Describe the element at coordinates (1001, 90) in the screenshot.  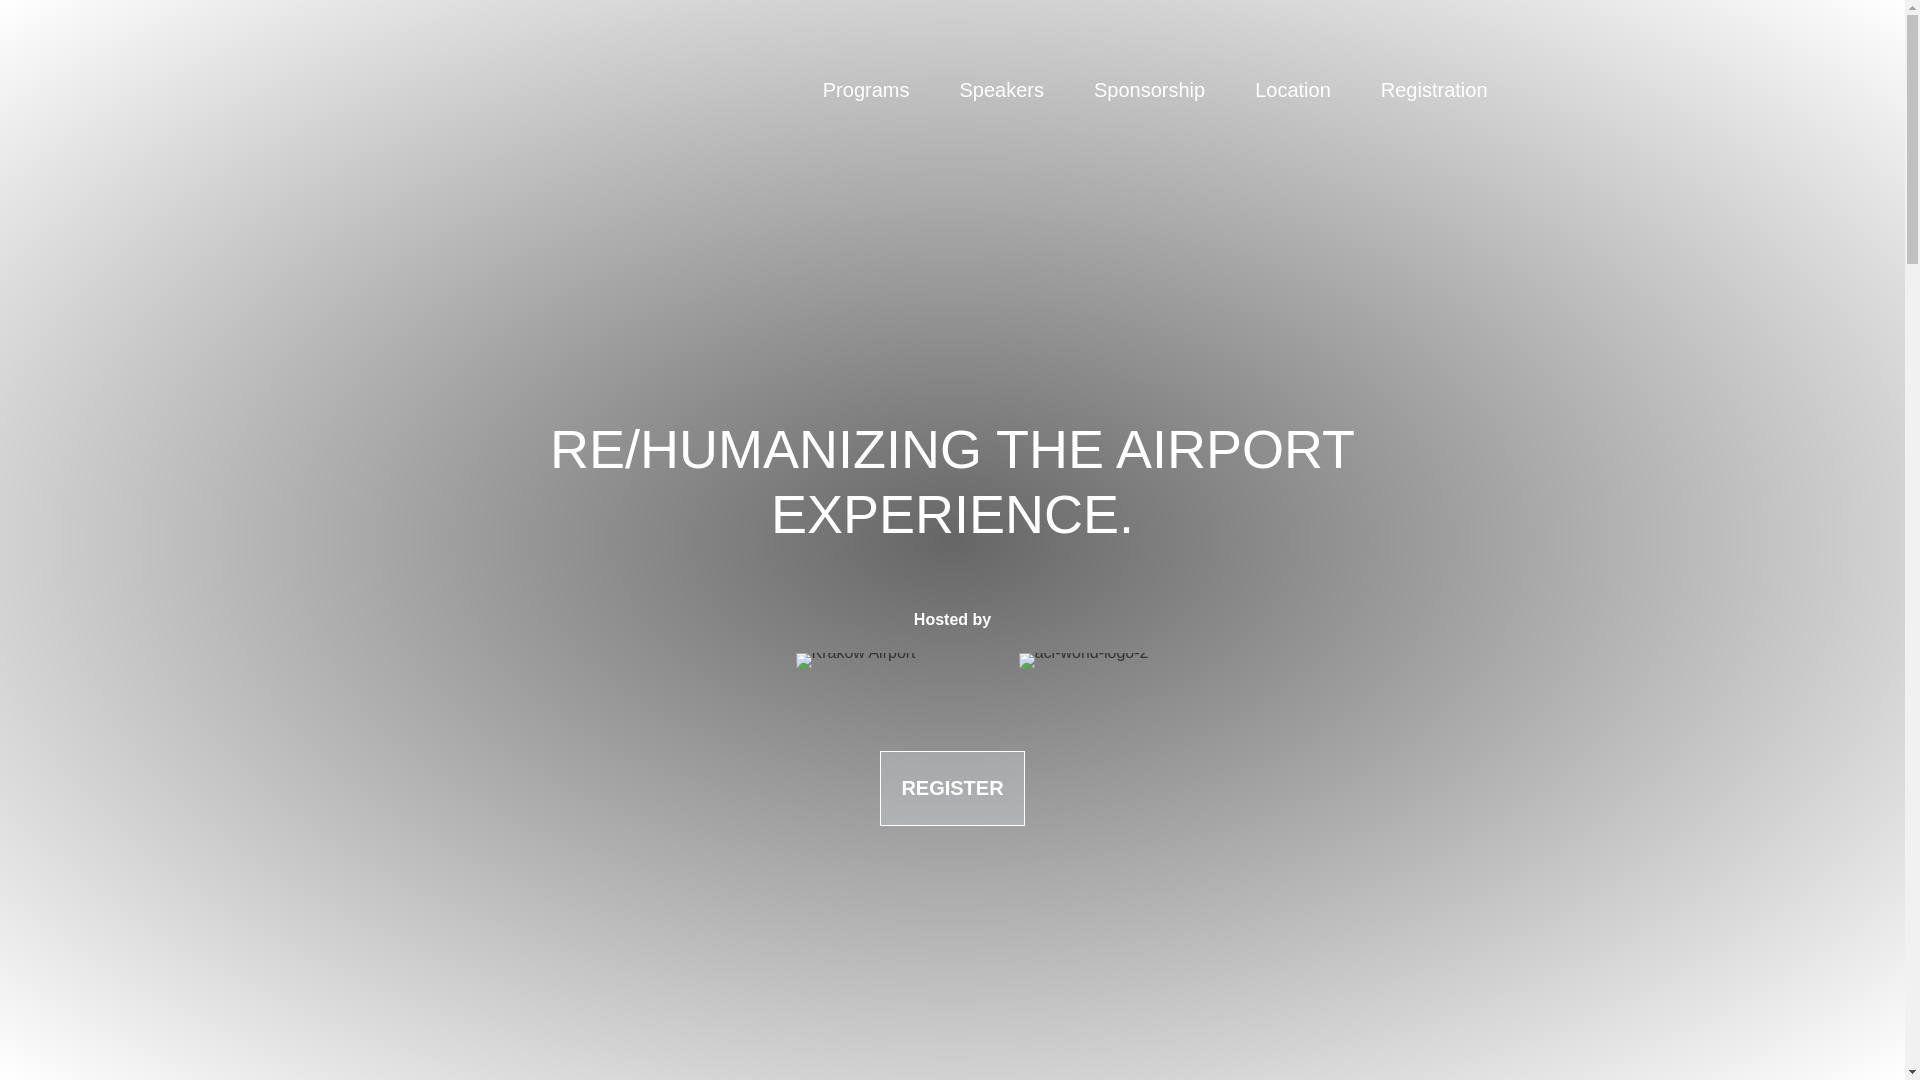
I see `Speakers` at that location.